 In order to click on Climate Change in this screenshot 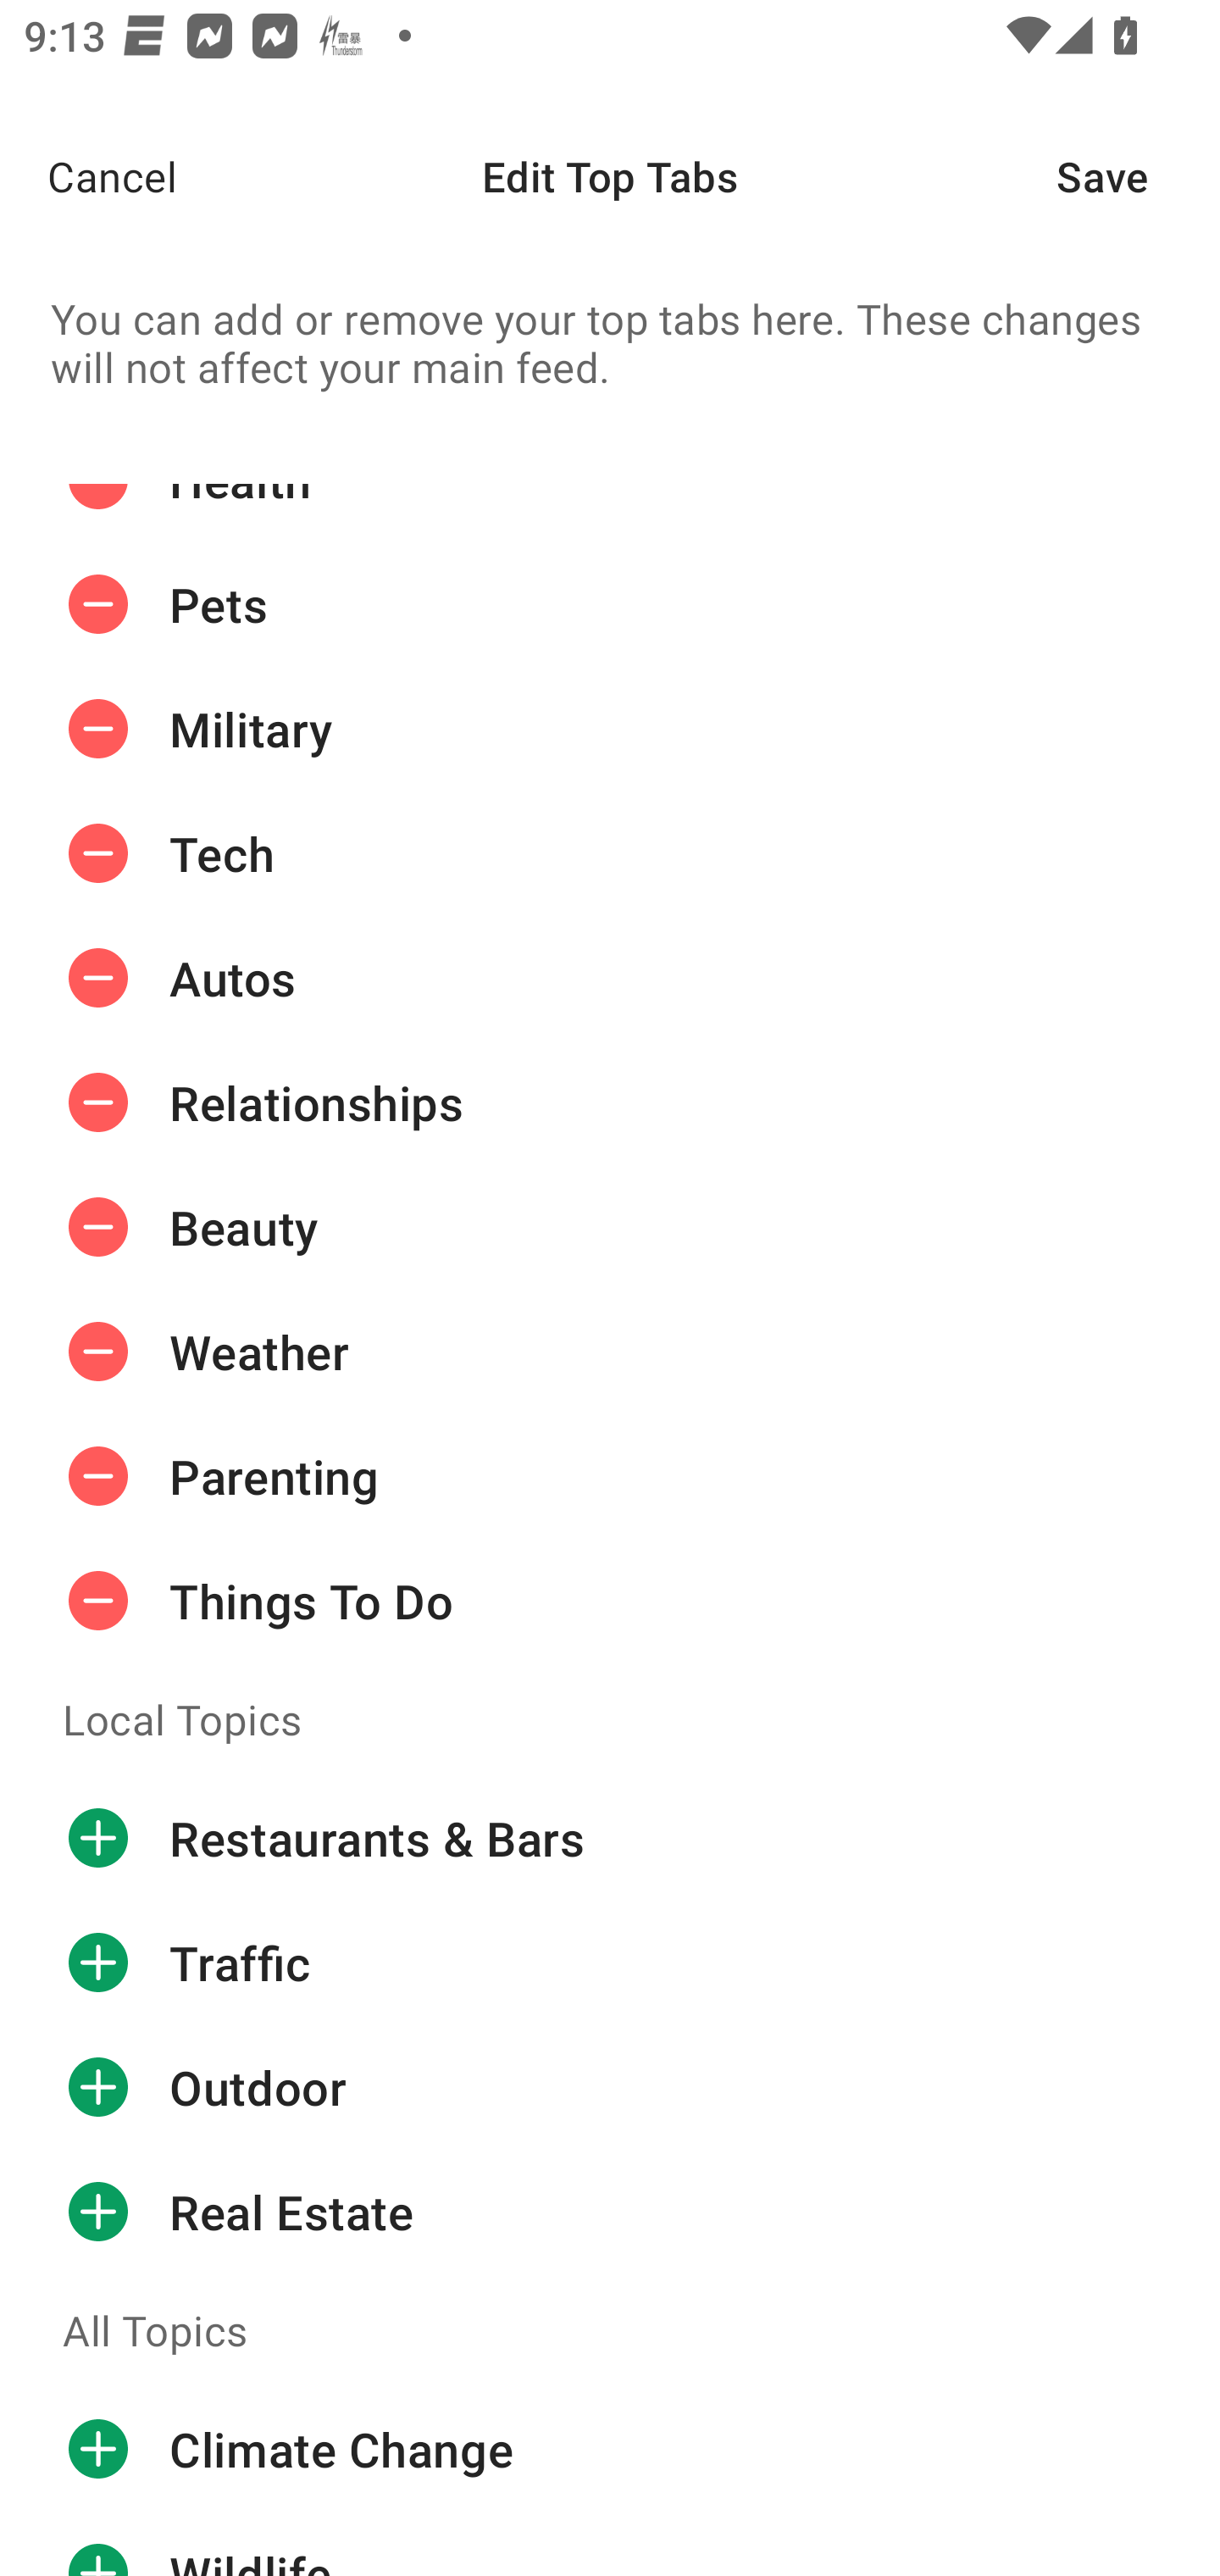, I will do `click(610, 2450)`.